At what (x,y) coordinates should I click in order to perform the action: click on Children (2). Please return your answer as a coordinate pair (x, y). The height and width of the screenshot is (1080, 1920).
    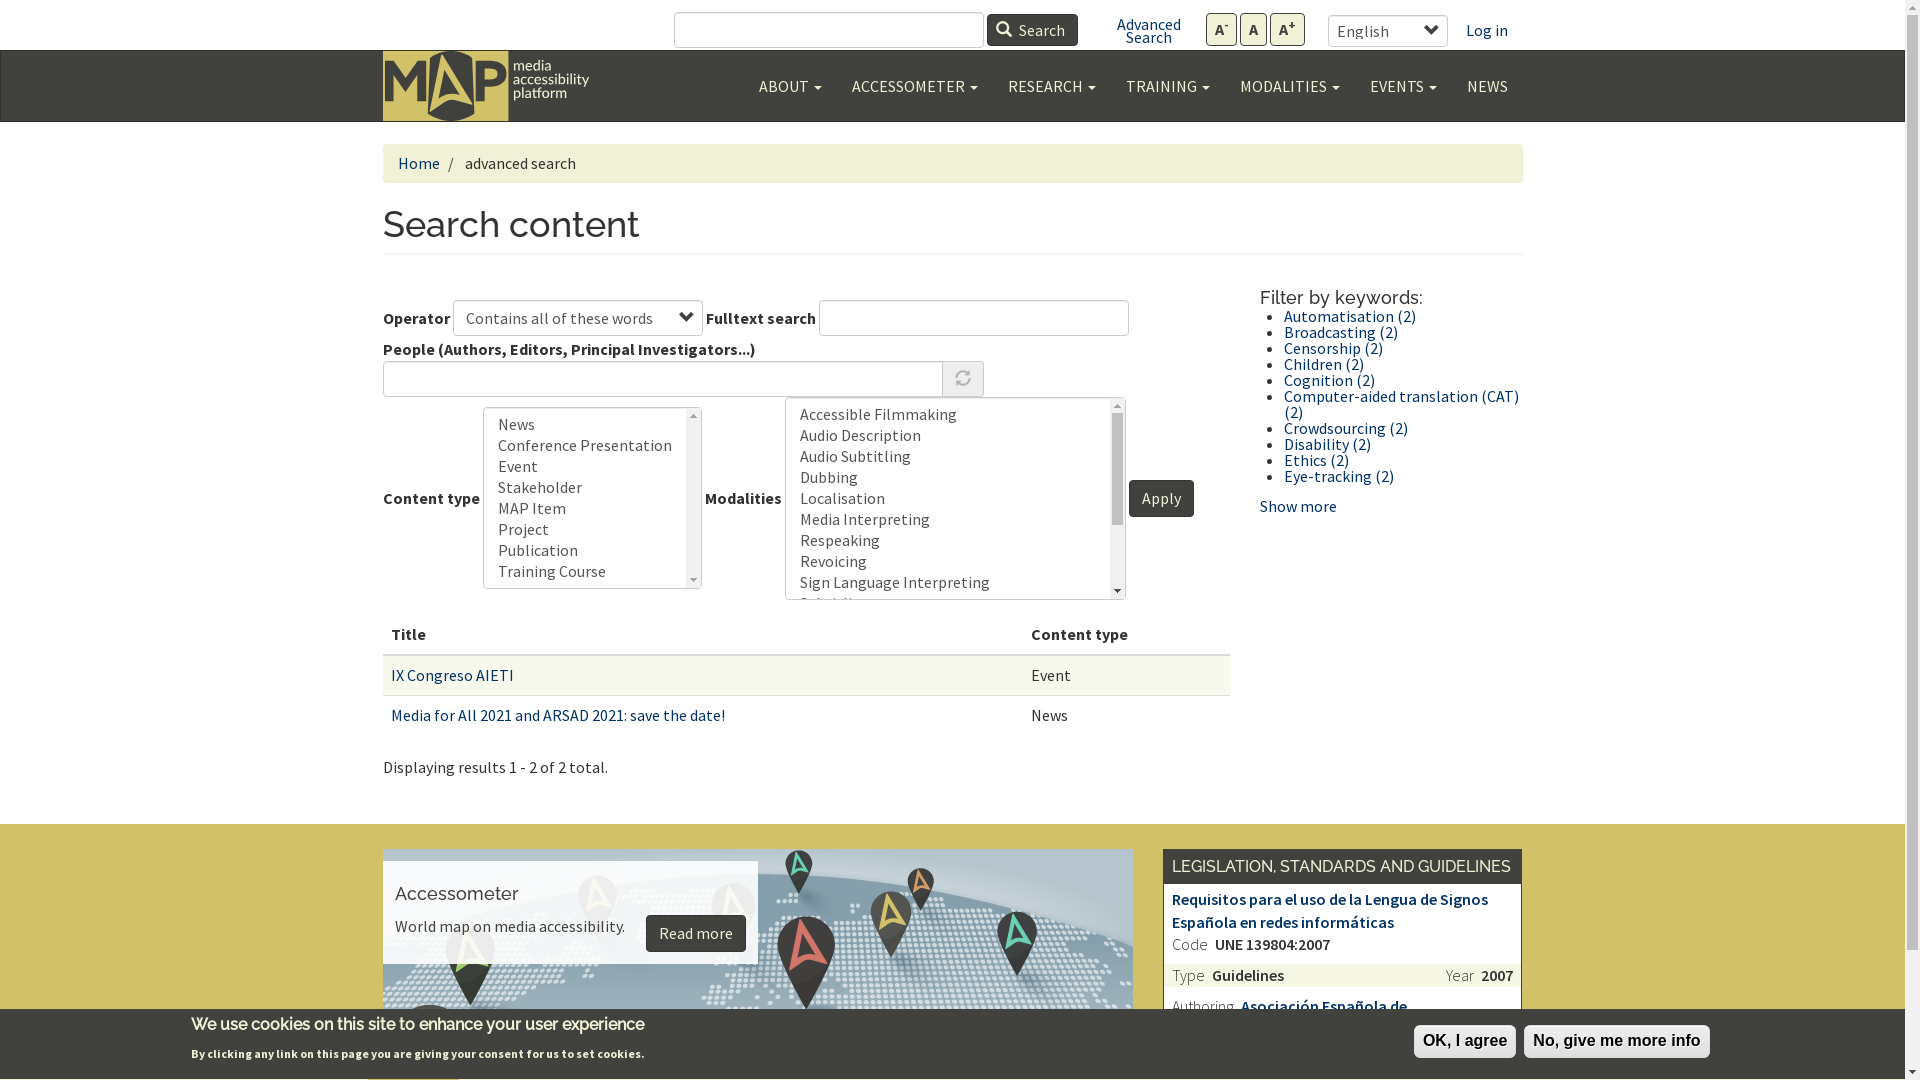
    Looking at the image, I should click on (1324, 364).